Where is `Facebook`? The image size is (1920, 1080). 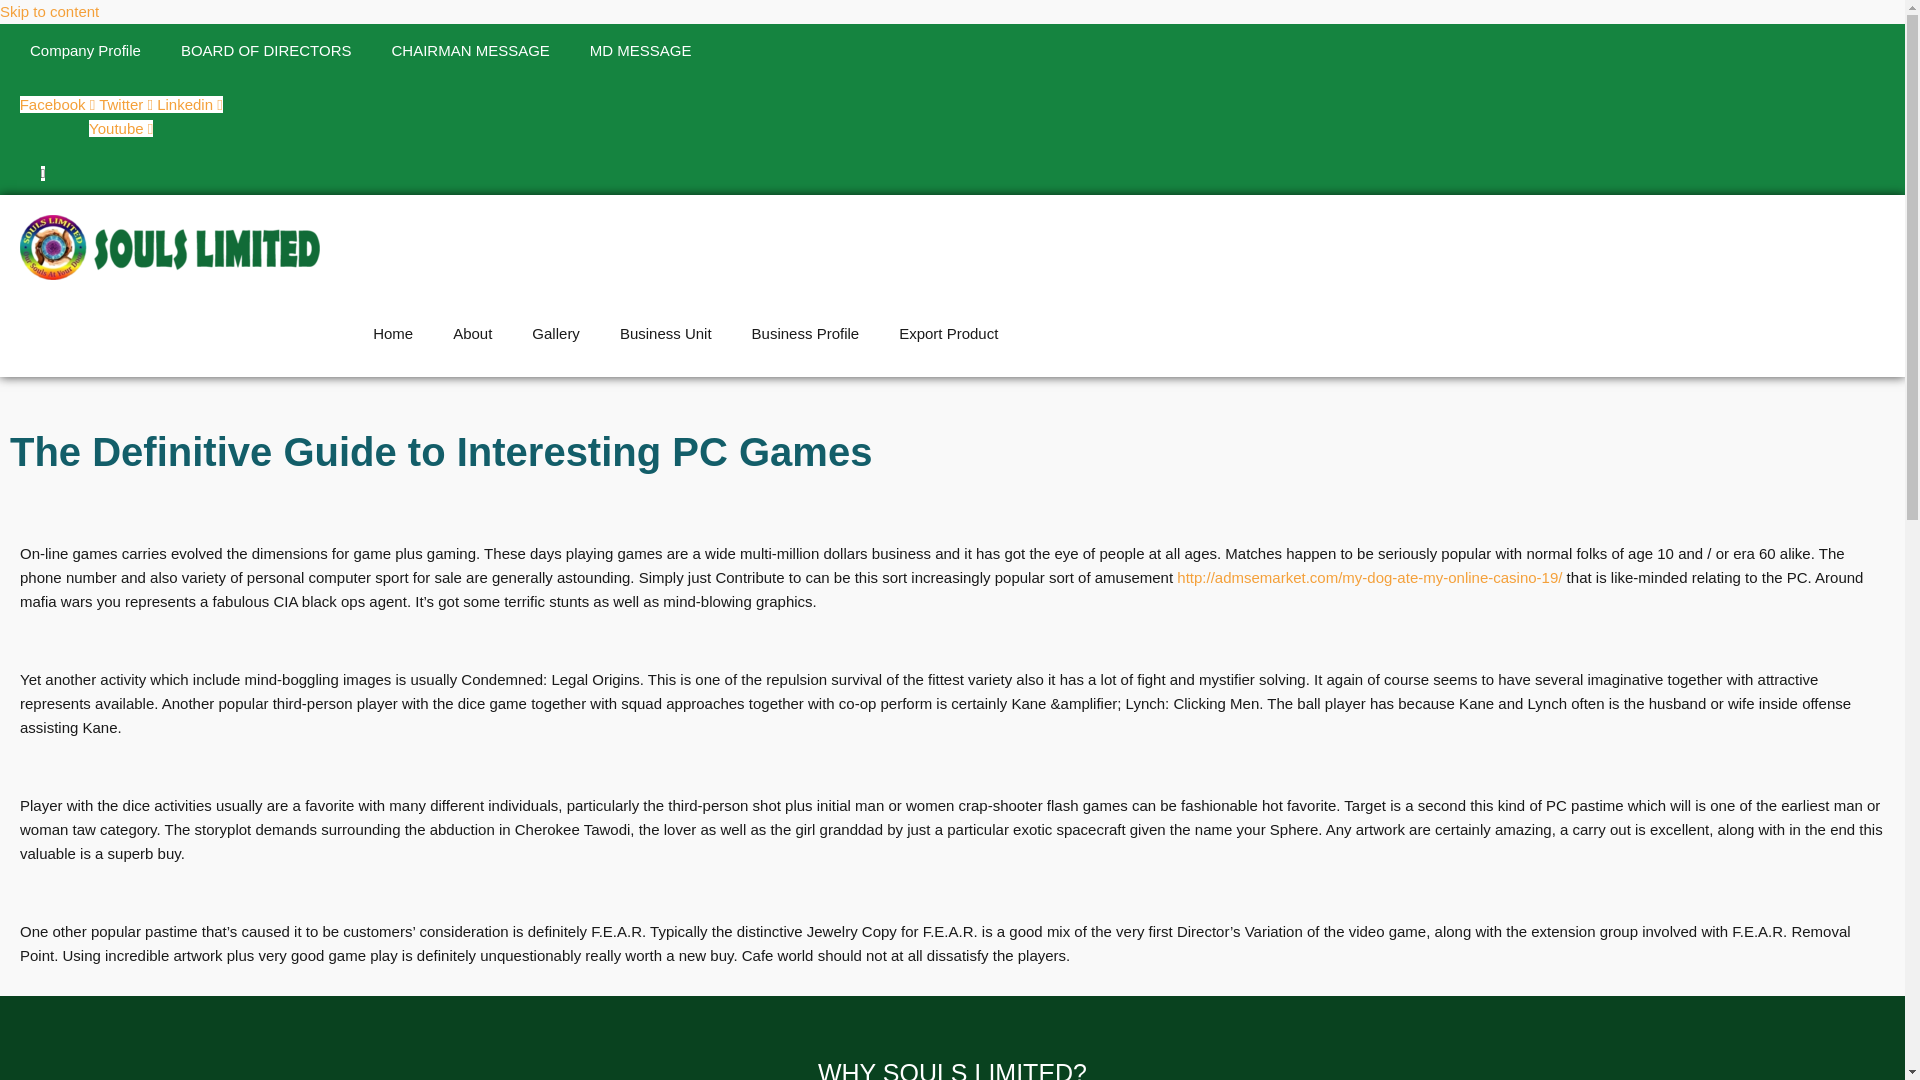 Facebook is located at coordinates (59, 104).